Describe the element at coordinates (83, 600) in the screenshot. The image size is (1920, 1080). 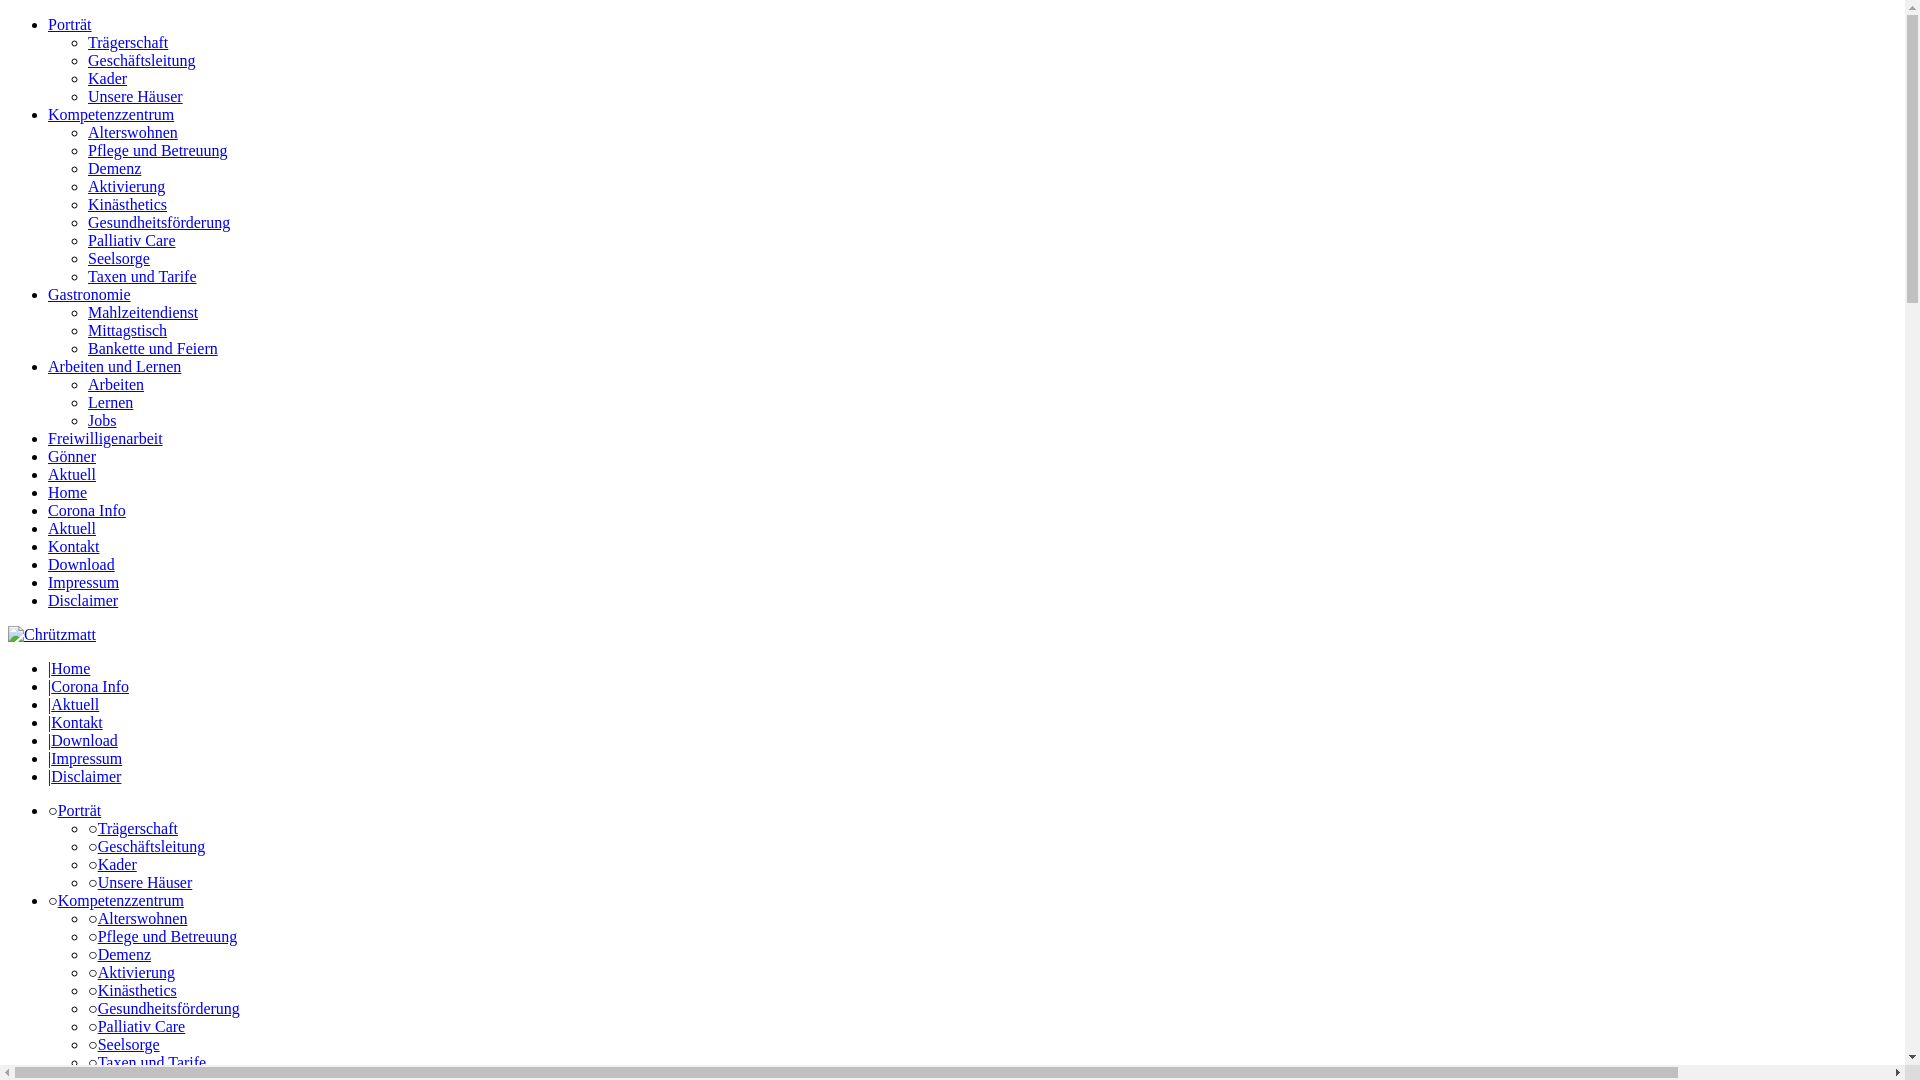
I see `Disclaimer` at that location.